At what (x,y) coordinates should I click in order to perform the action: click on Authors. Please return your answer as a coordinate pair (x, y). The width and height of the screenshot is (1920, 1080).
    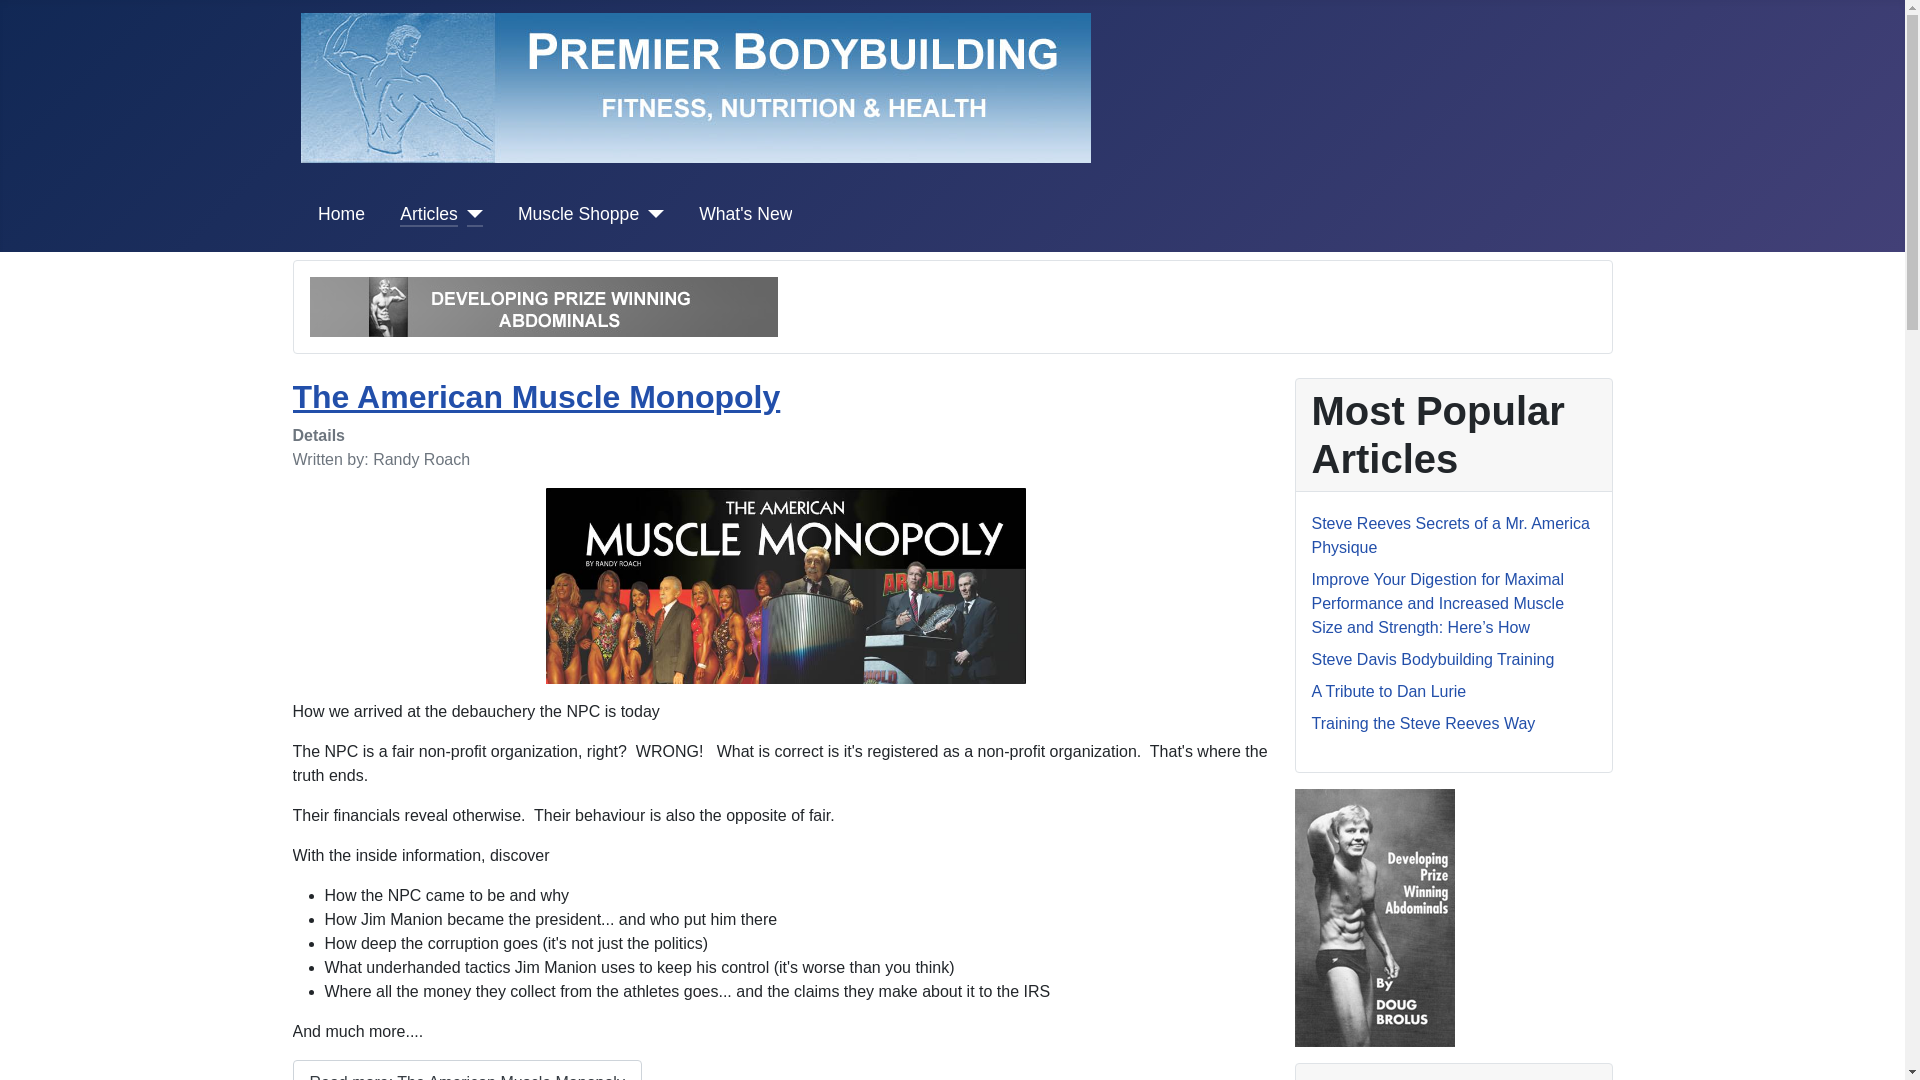
    Looking at the image, I should click on (428, 213).